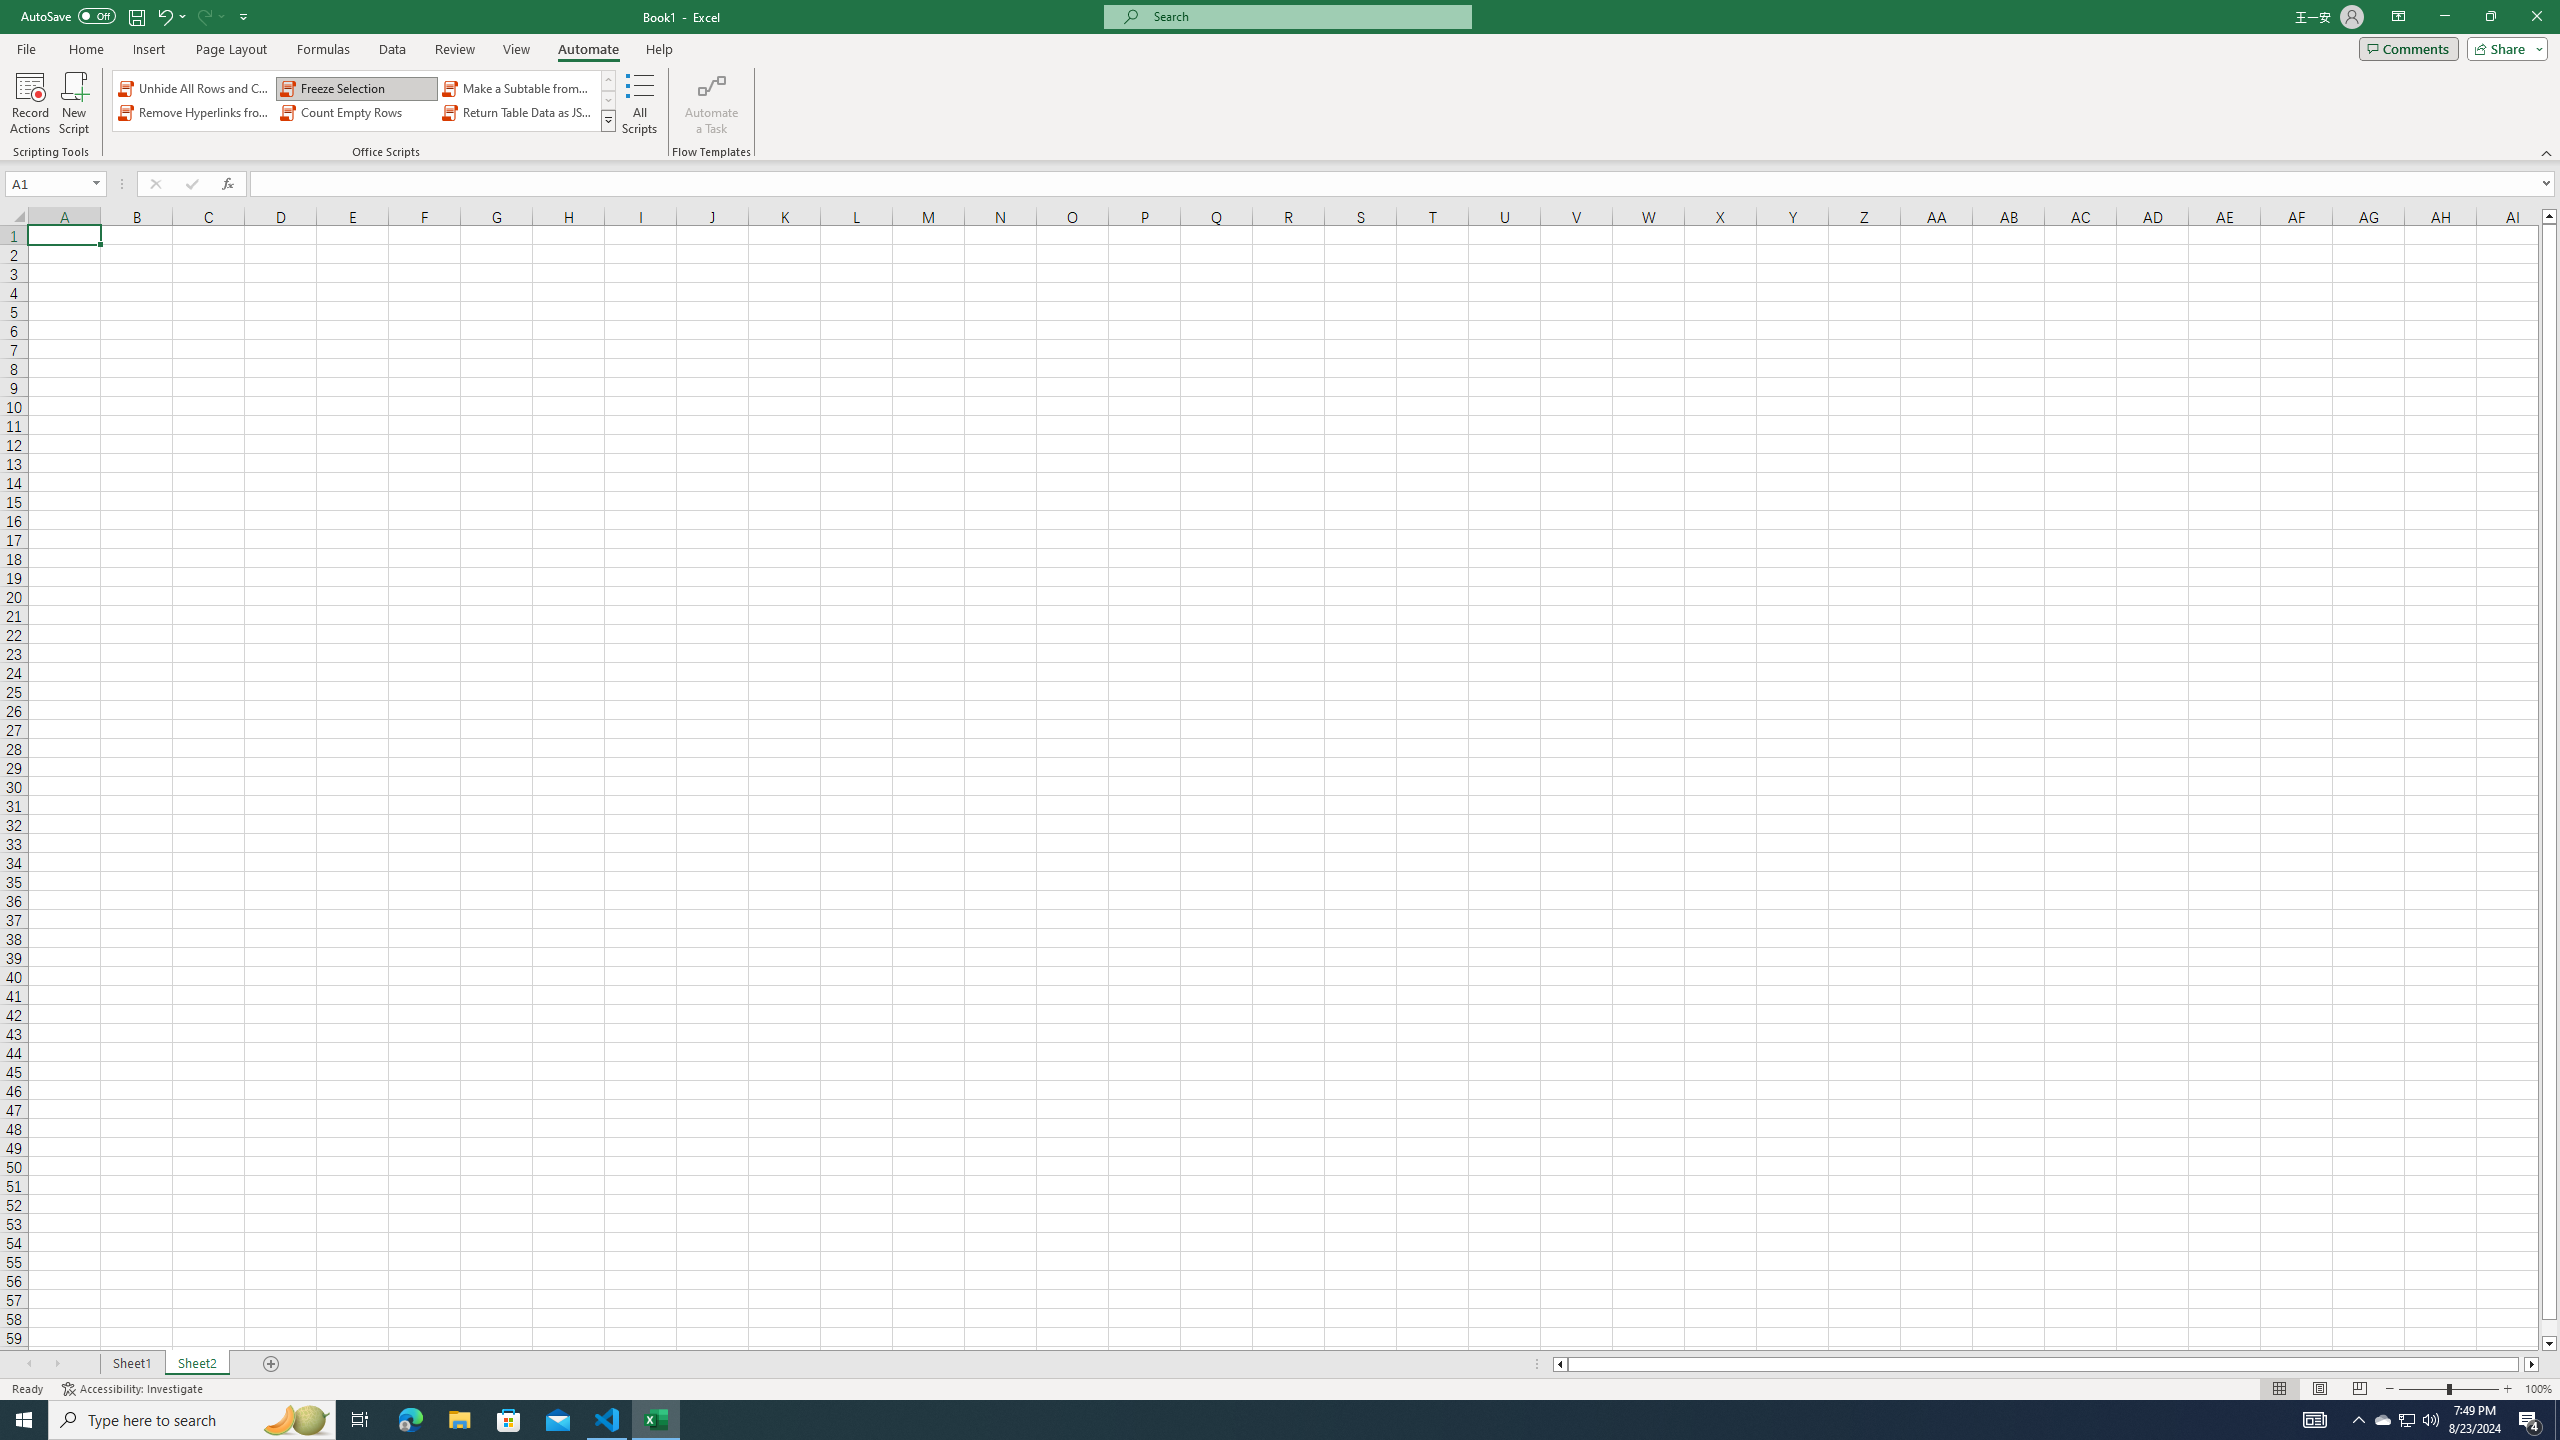 The image size is (2560, 1440). What do you see at coordinates (325, 49) in the screenshot?
I see `Formulas` at bounding box center [325, 49].